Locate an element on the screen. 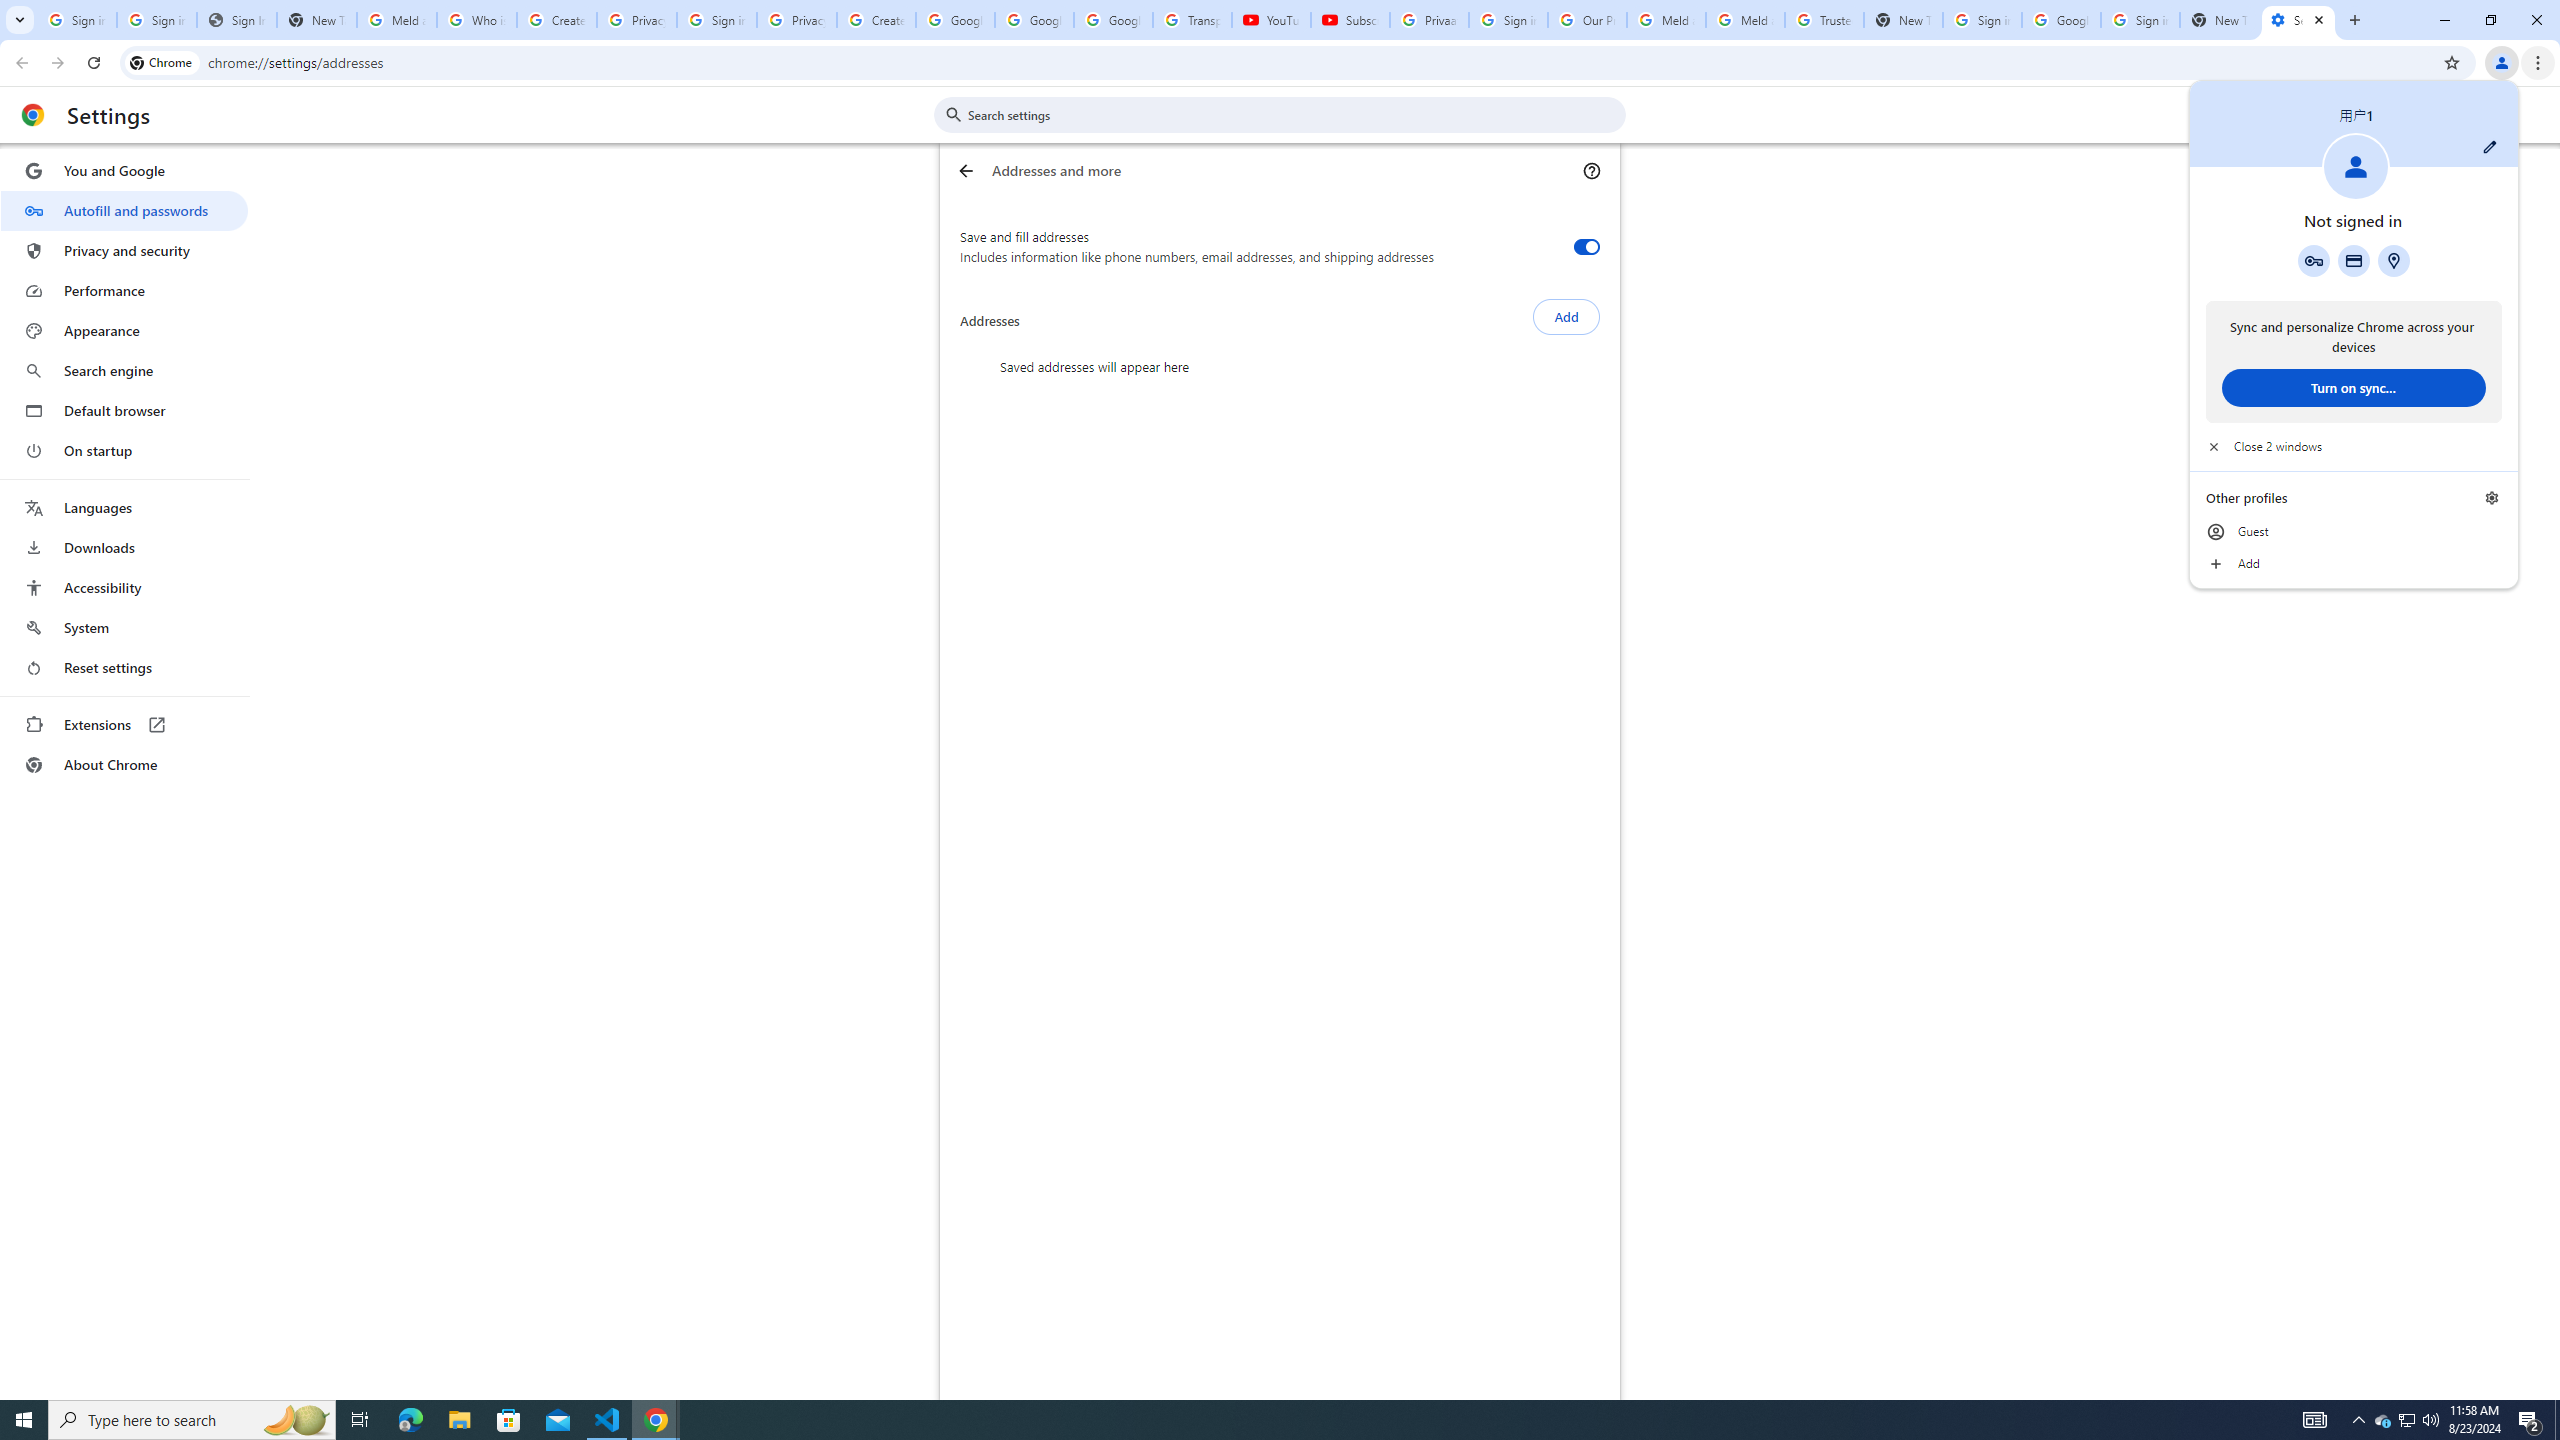  Type here to search is located at coordinates (192, 1420).